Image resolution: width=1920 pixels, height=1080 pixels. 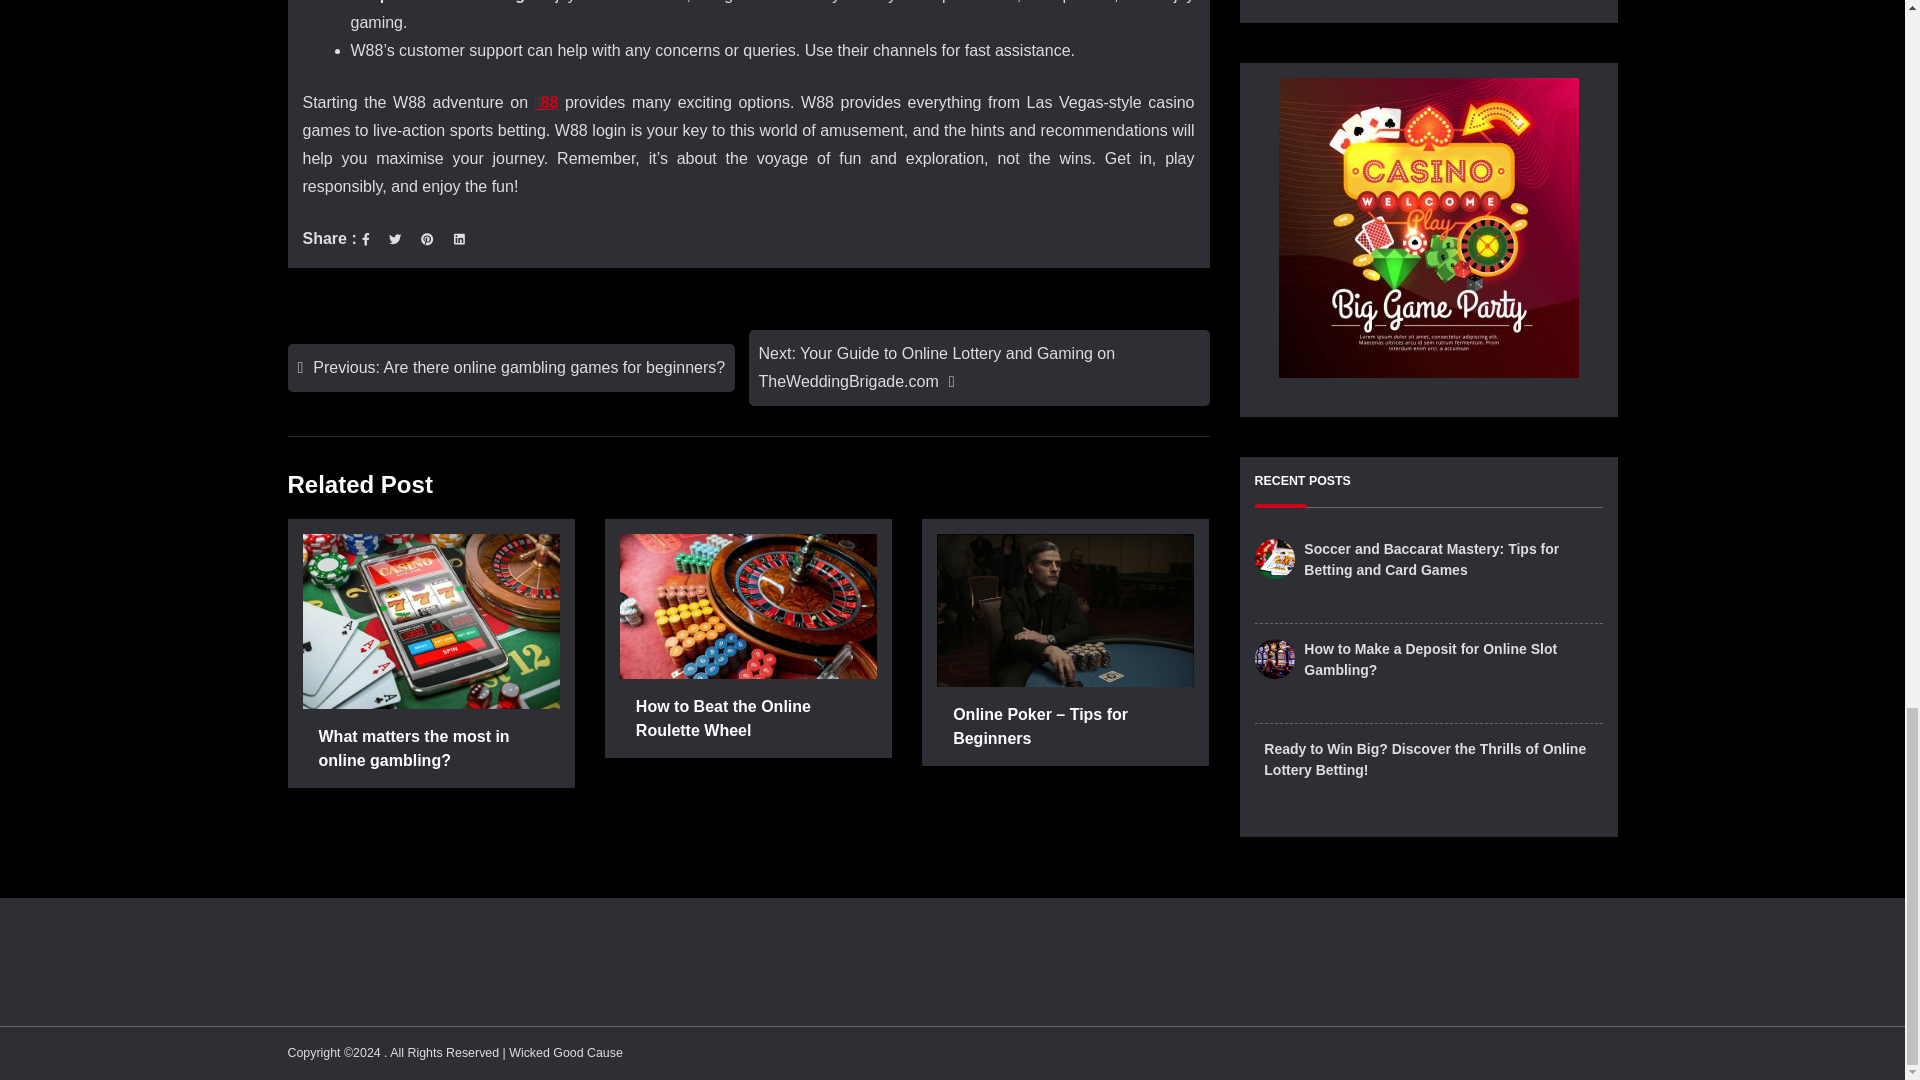 What do you see at coordinates (512, 368) in the screenshot?
I see `Previous: Are there online gambling games for beginners?` at bounding box center [512, 368].